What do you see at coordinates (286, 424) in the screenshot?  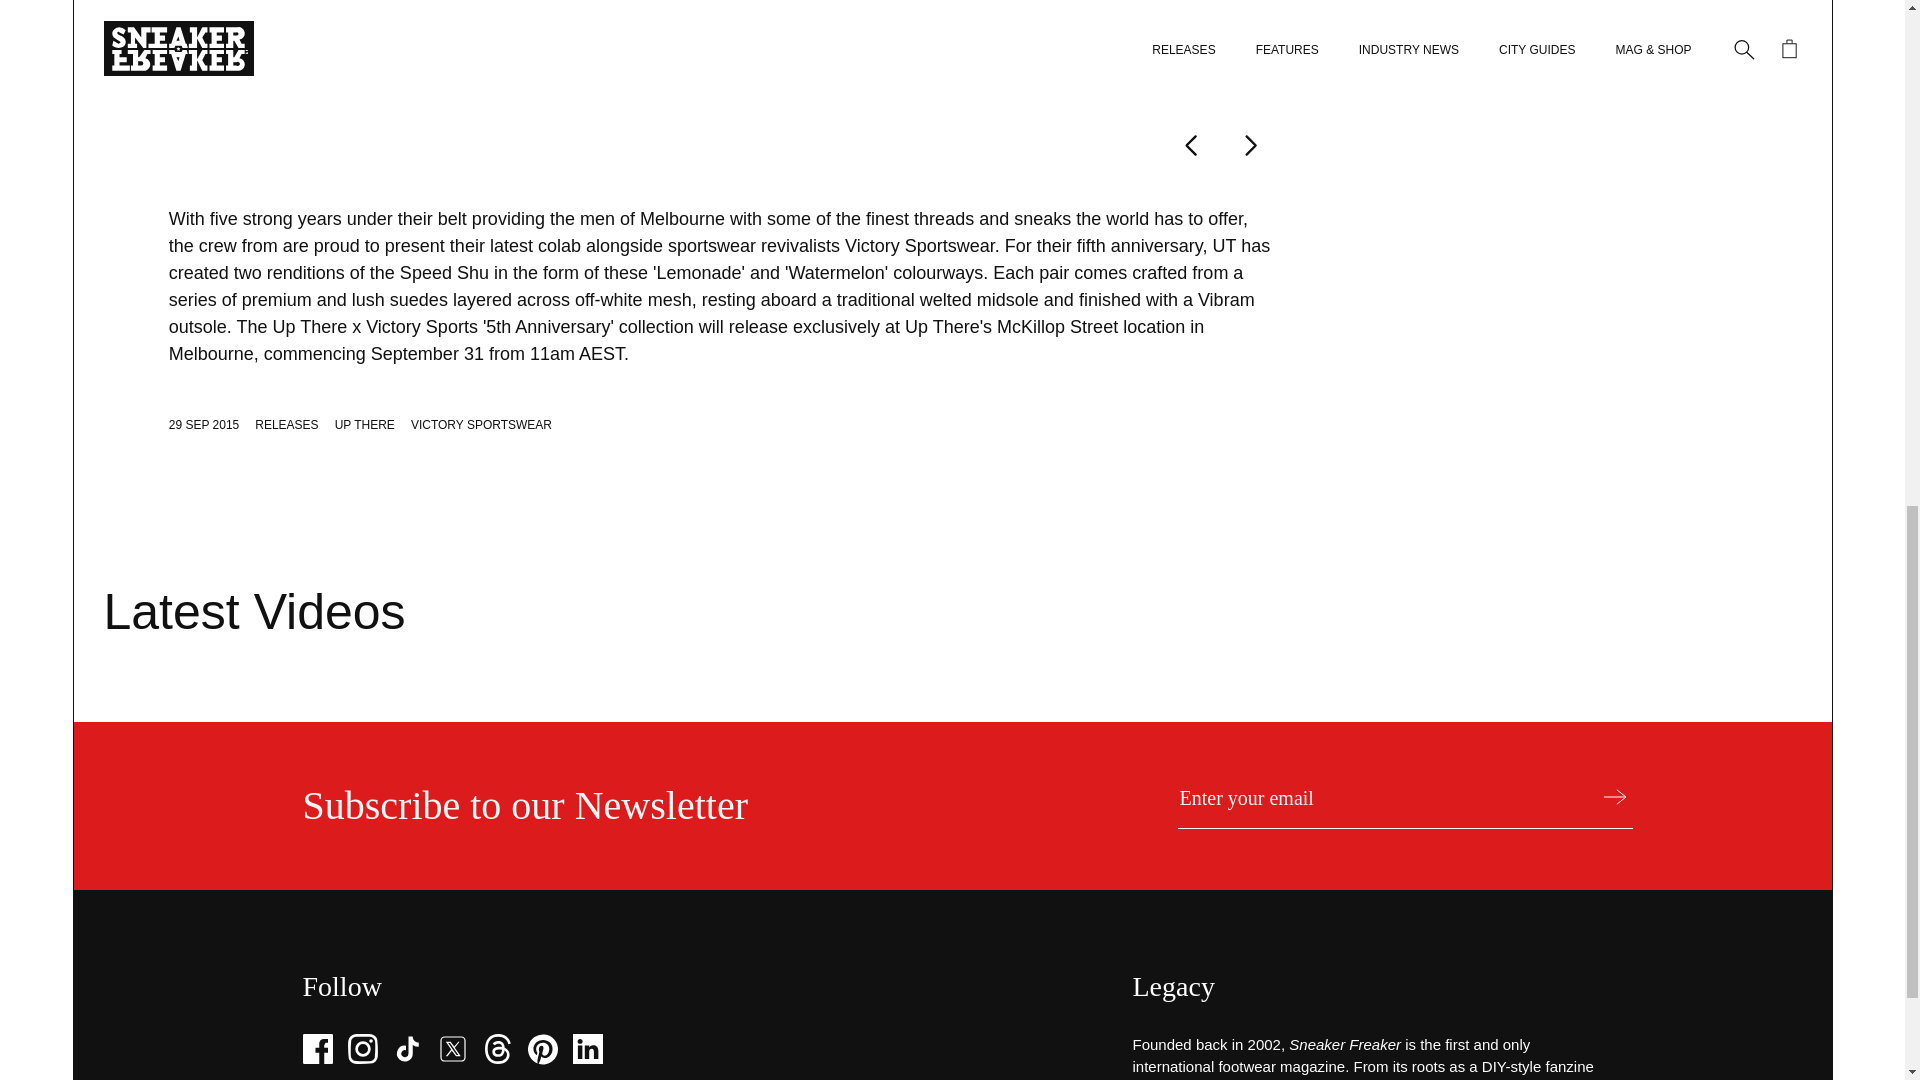 I see `RELEASES` at bounding box center [286, 424].